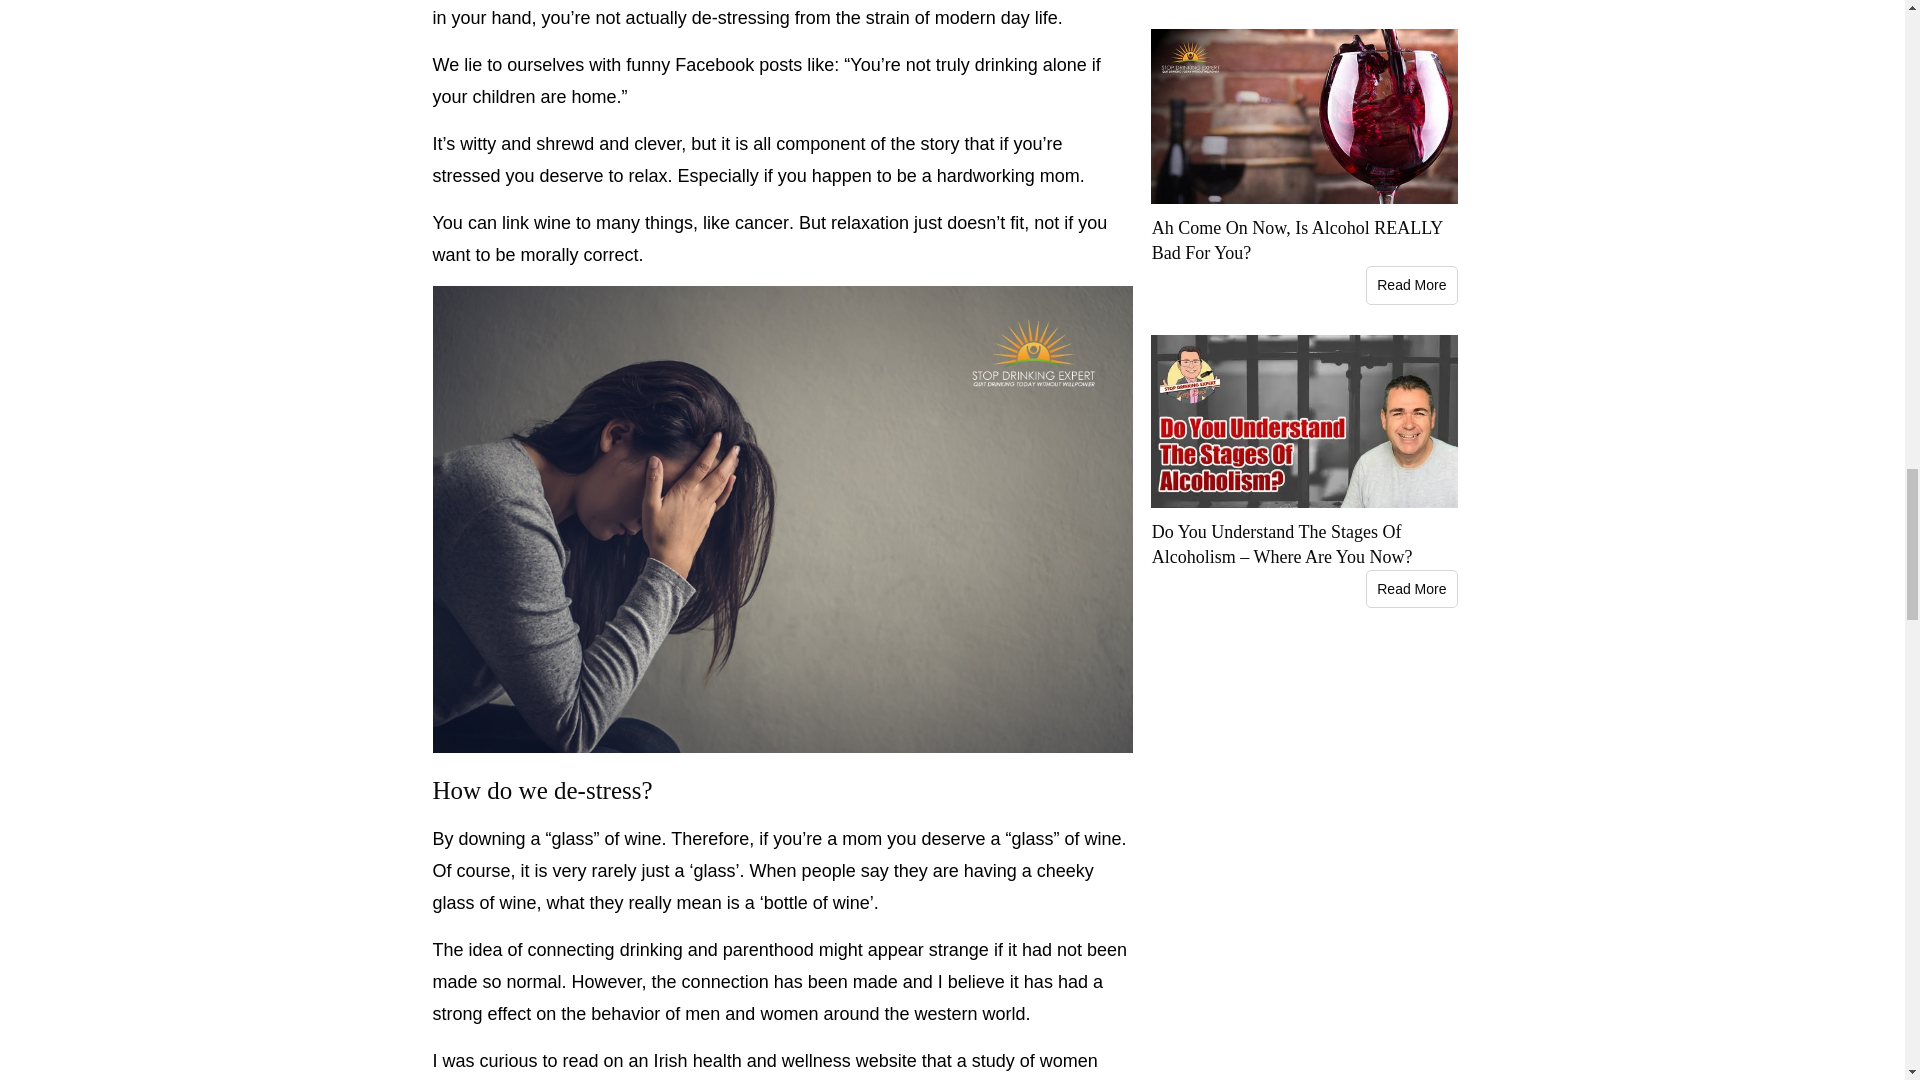 This screenshot has height=1080, width=1920. Describe the element at coordinates (1030, 64) in the screenshot. I see `Drinking Alone, What Does It Mean And What Should You Do?` at that location.